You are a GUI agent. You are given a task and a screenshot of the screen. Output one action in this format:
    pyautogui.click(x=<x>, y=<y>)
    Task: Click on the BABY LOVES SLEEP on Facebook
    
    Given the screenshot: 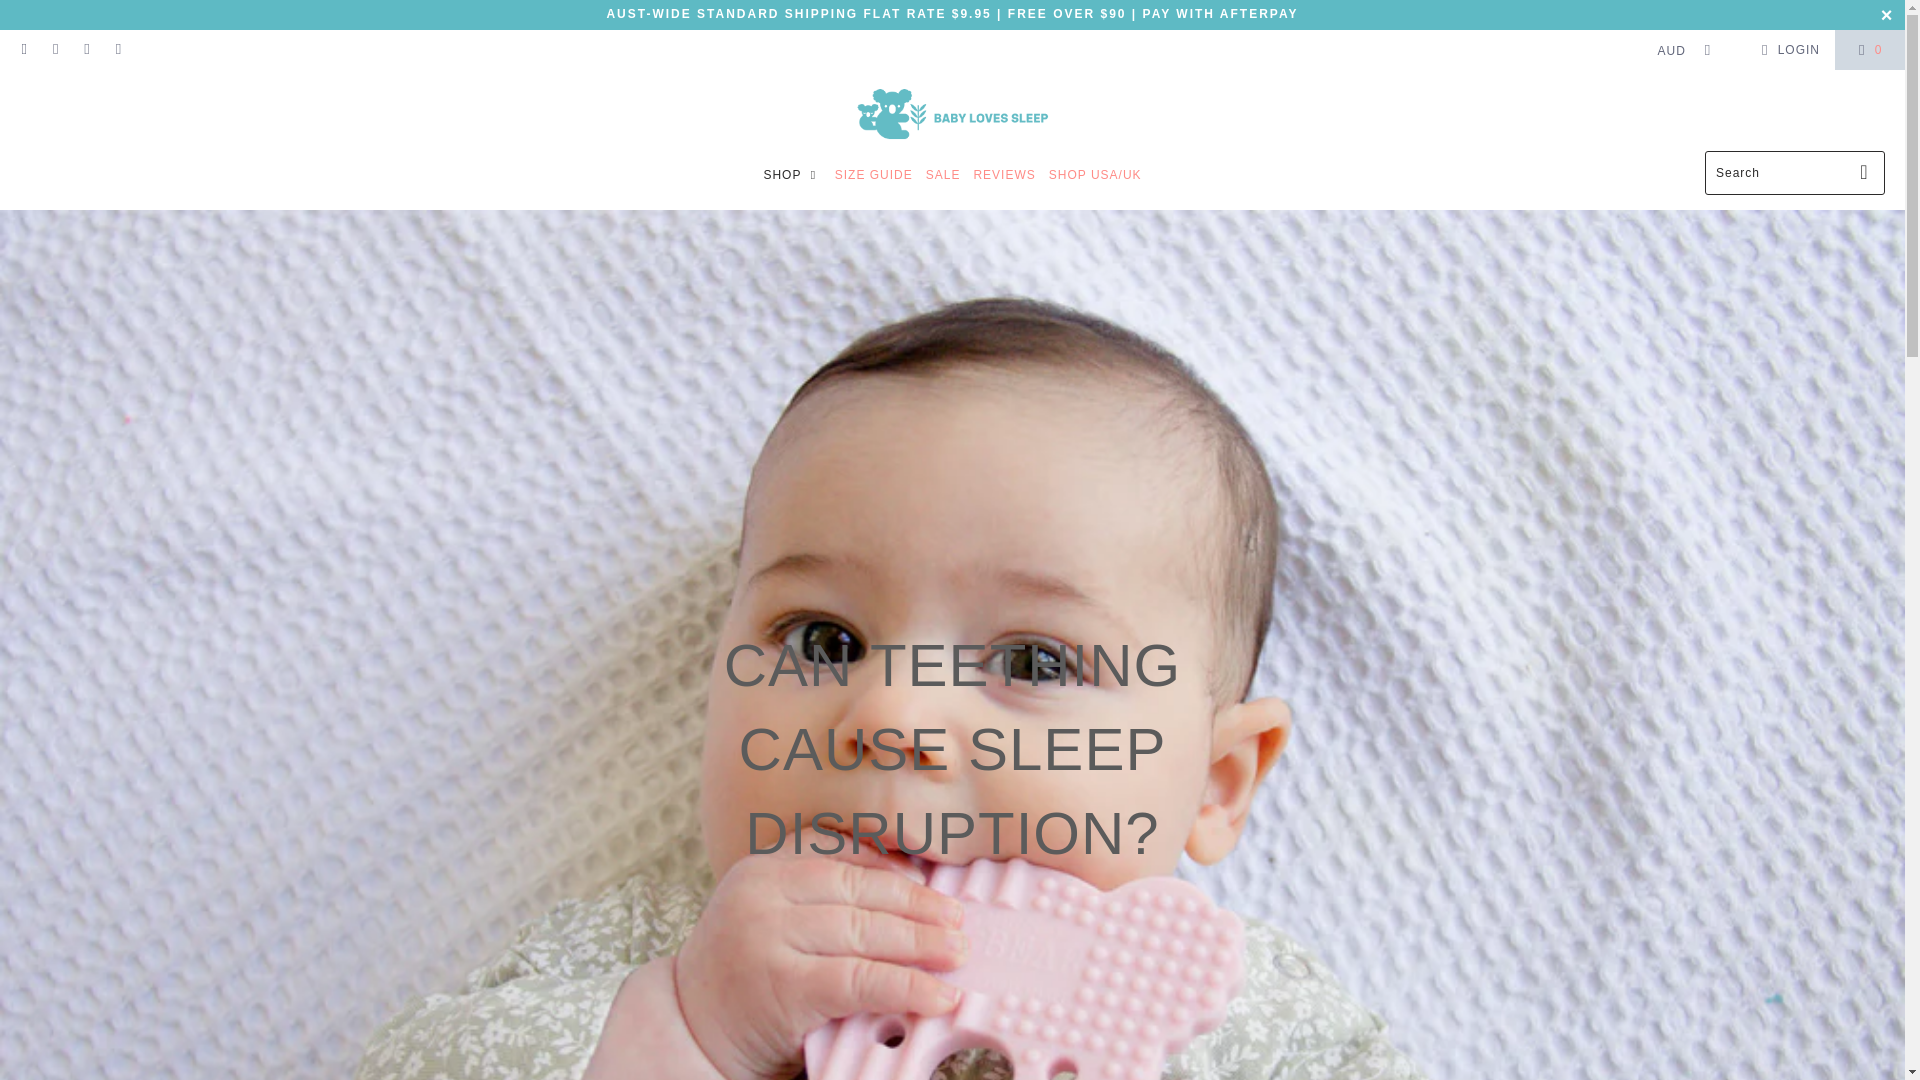 What is the action you would take?
    pyautogui.click(x=54, y=50)
    